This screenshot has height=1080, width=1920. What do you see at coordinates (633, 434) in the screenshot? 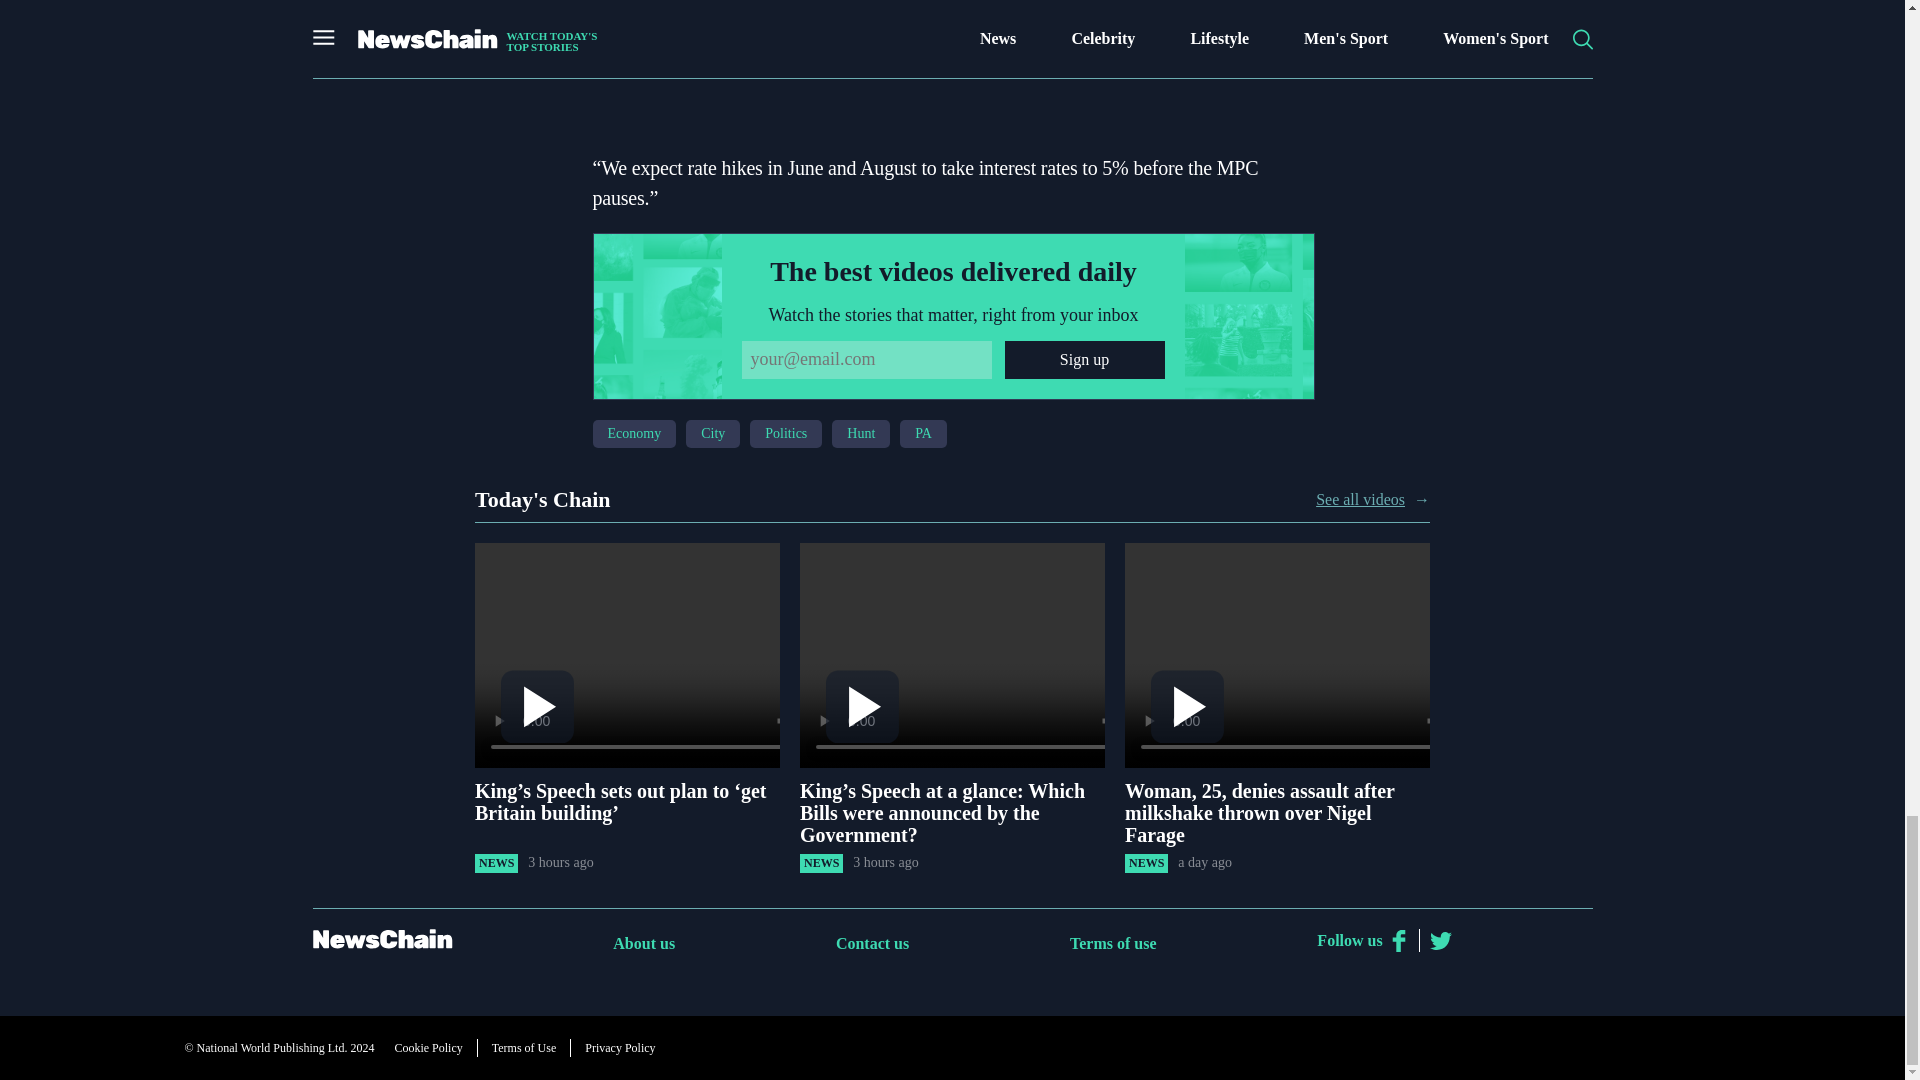
I see `Economy` at bounding box center [633, 434].